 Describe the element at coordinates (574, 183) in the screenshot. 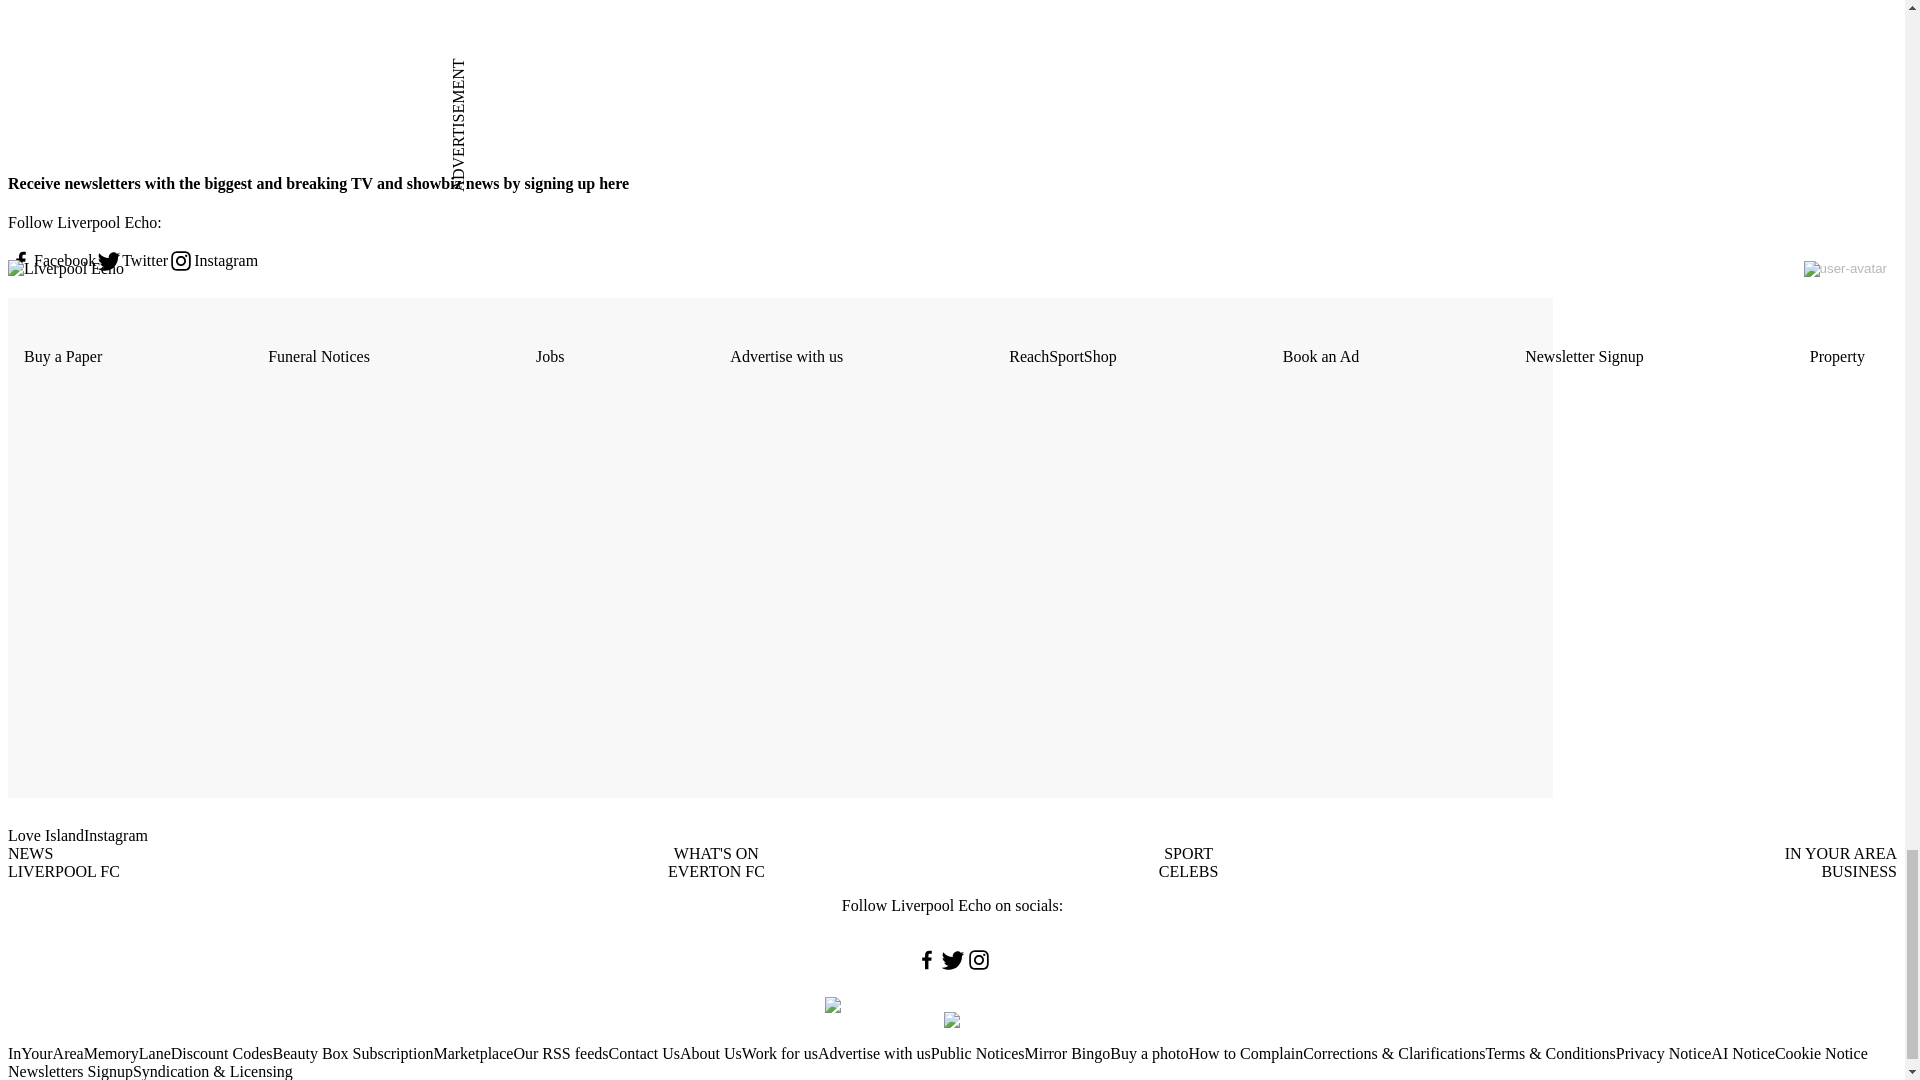

I see `signing up here` at that location.